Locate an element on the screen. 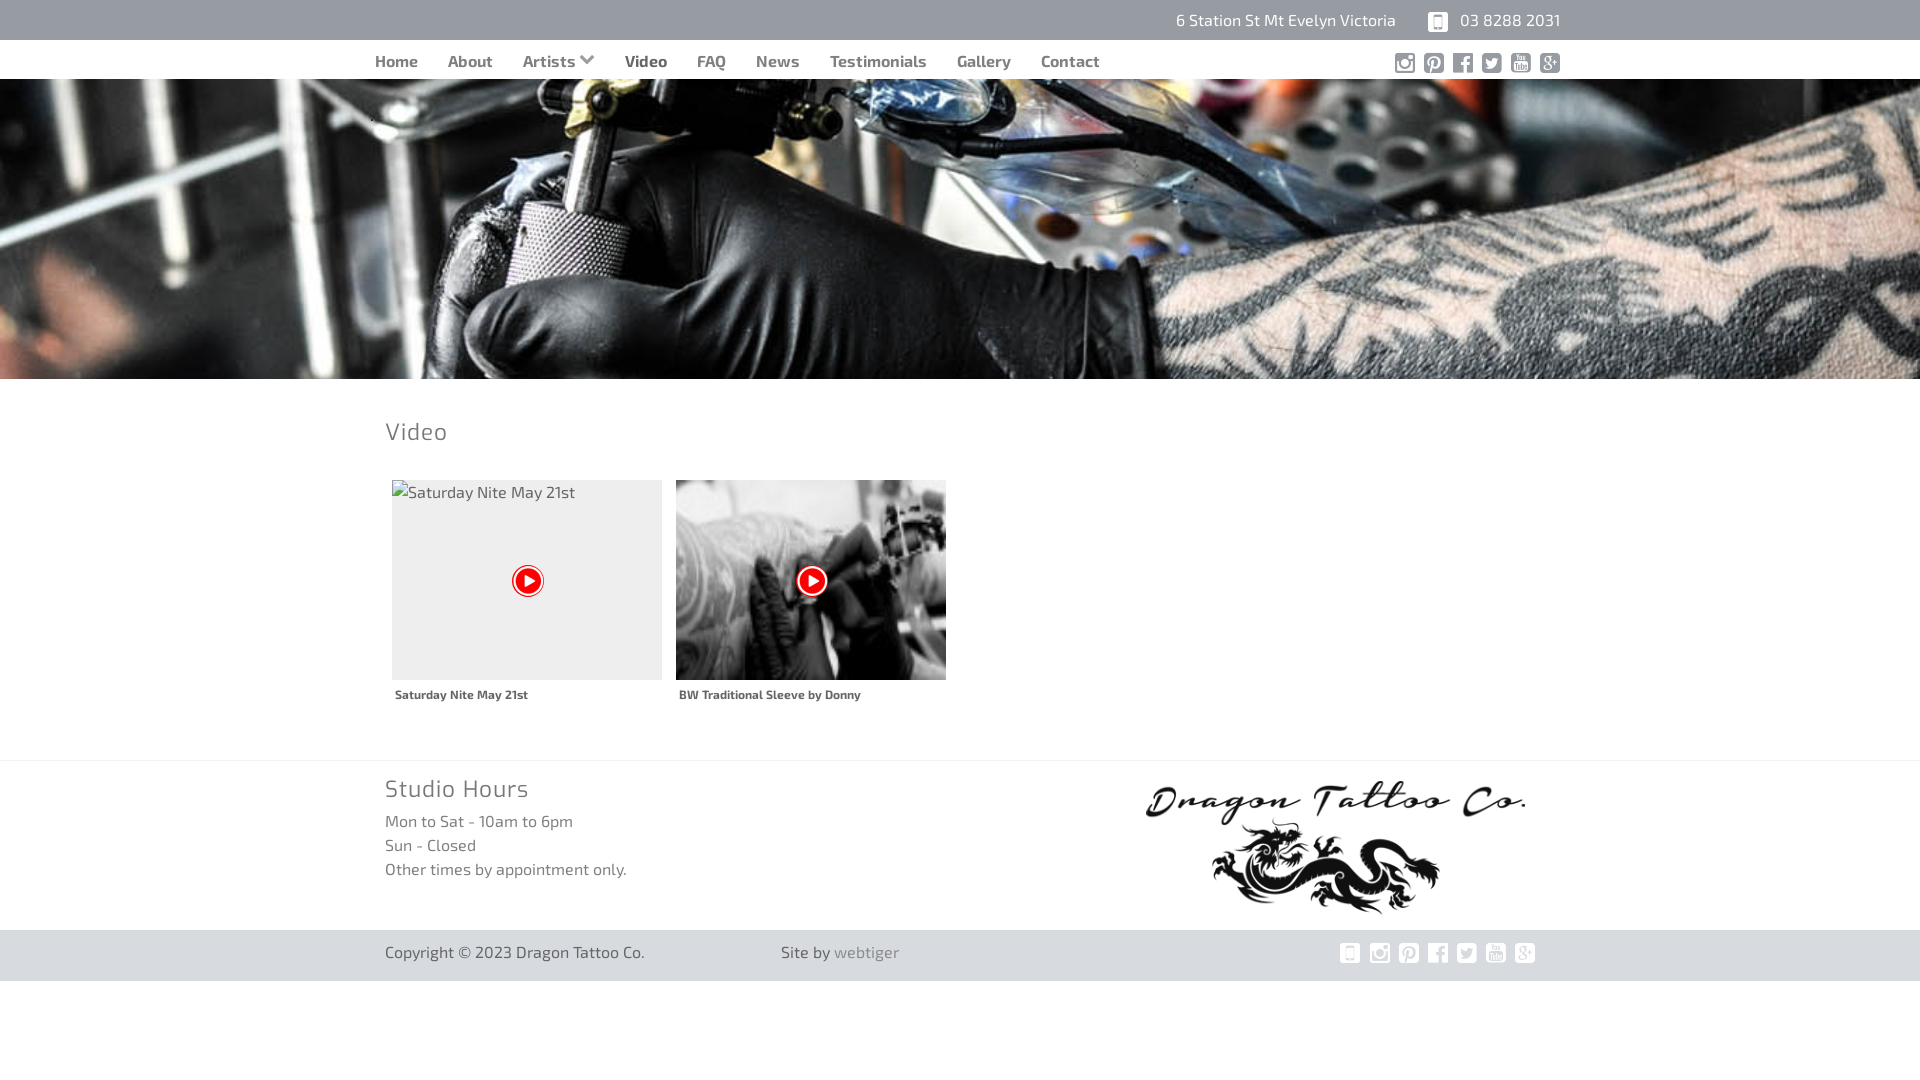  Gallery is located at coordinates (984, 58).